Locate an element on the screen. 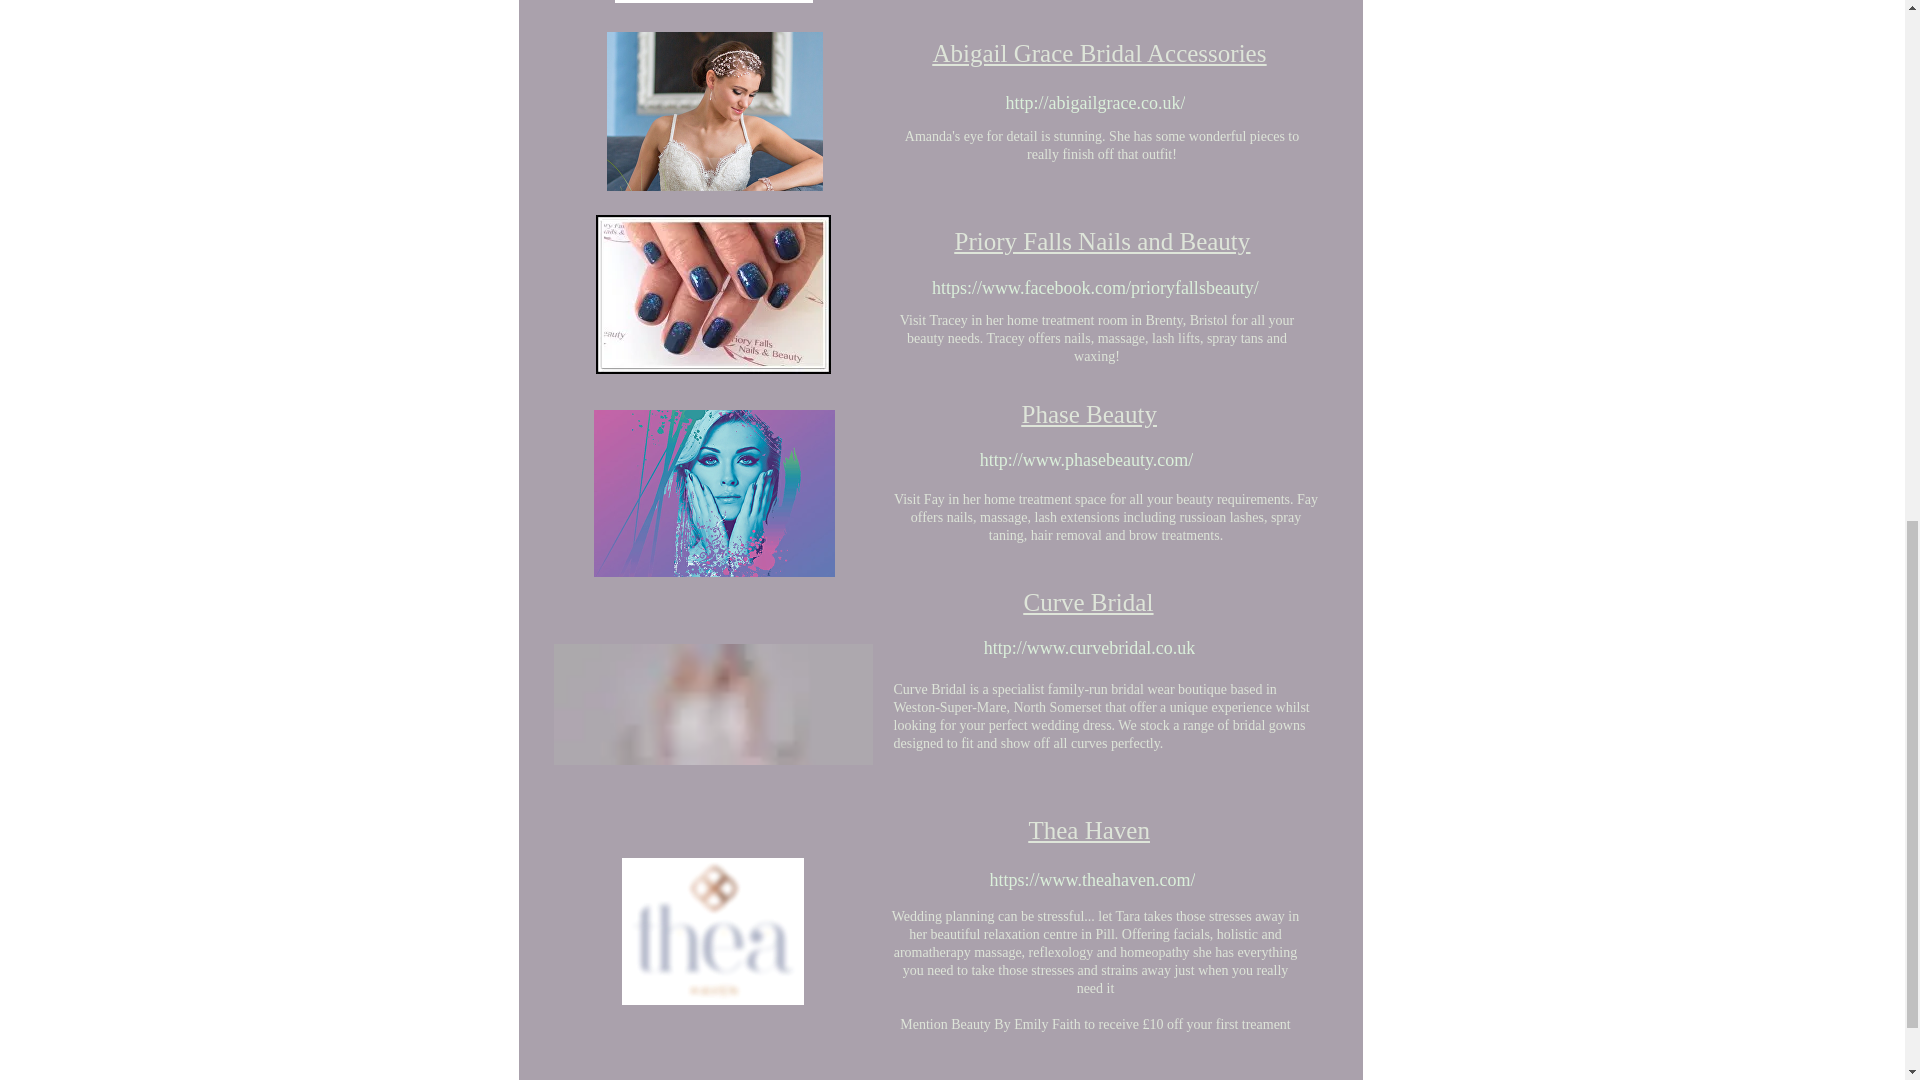  Thea Haven is located at coordinates (1088, 830).